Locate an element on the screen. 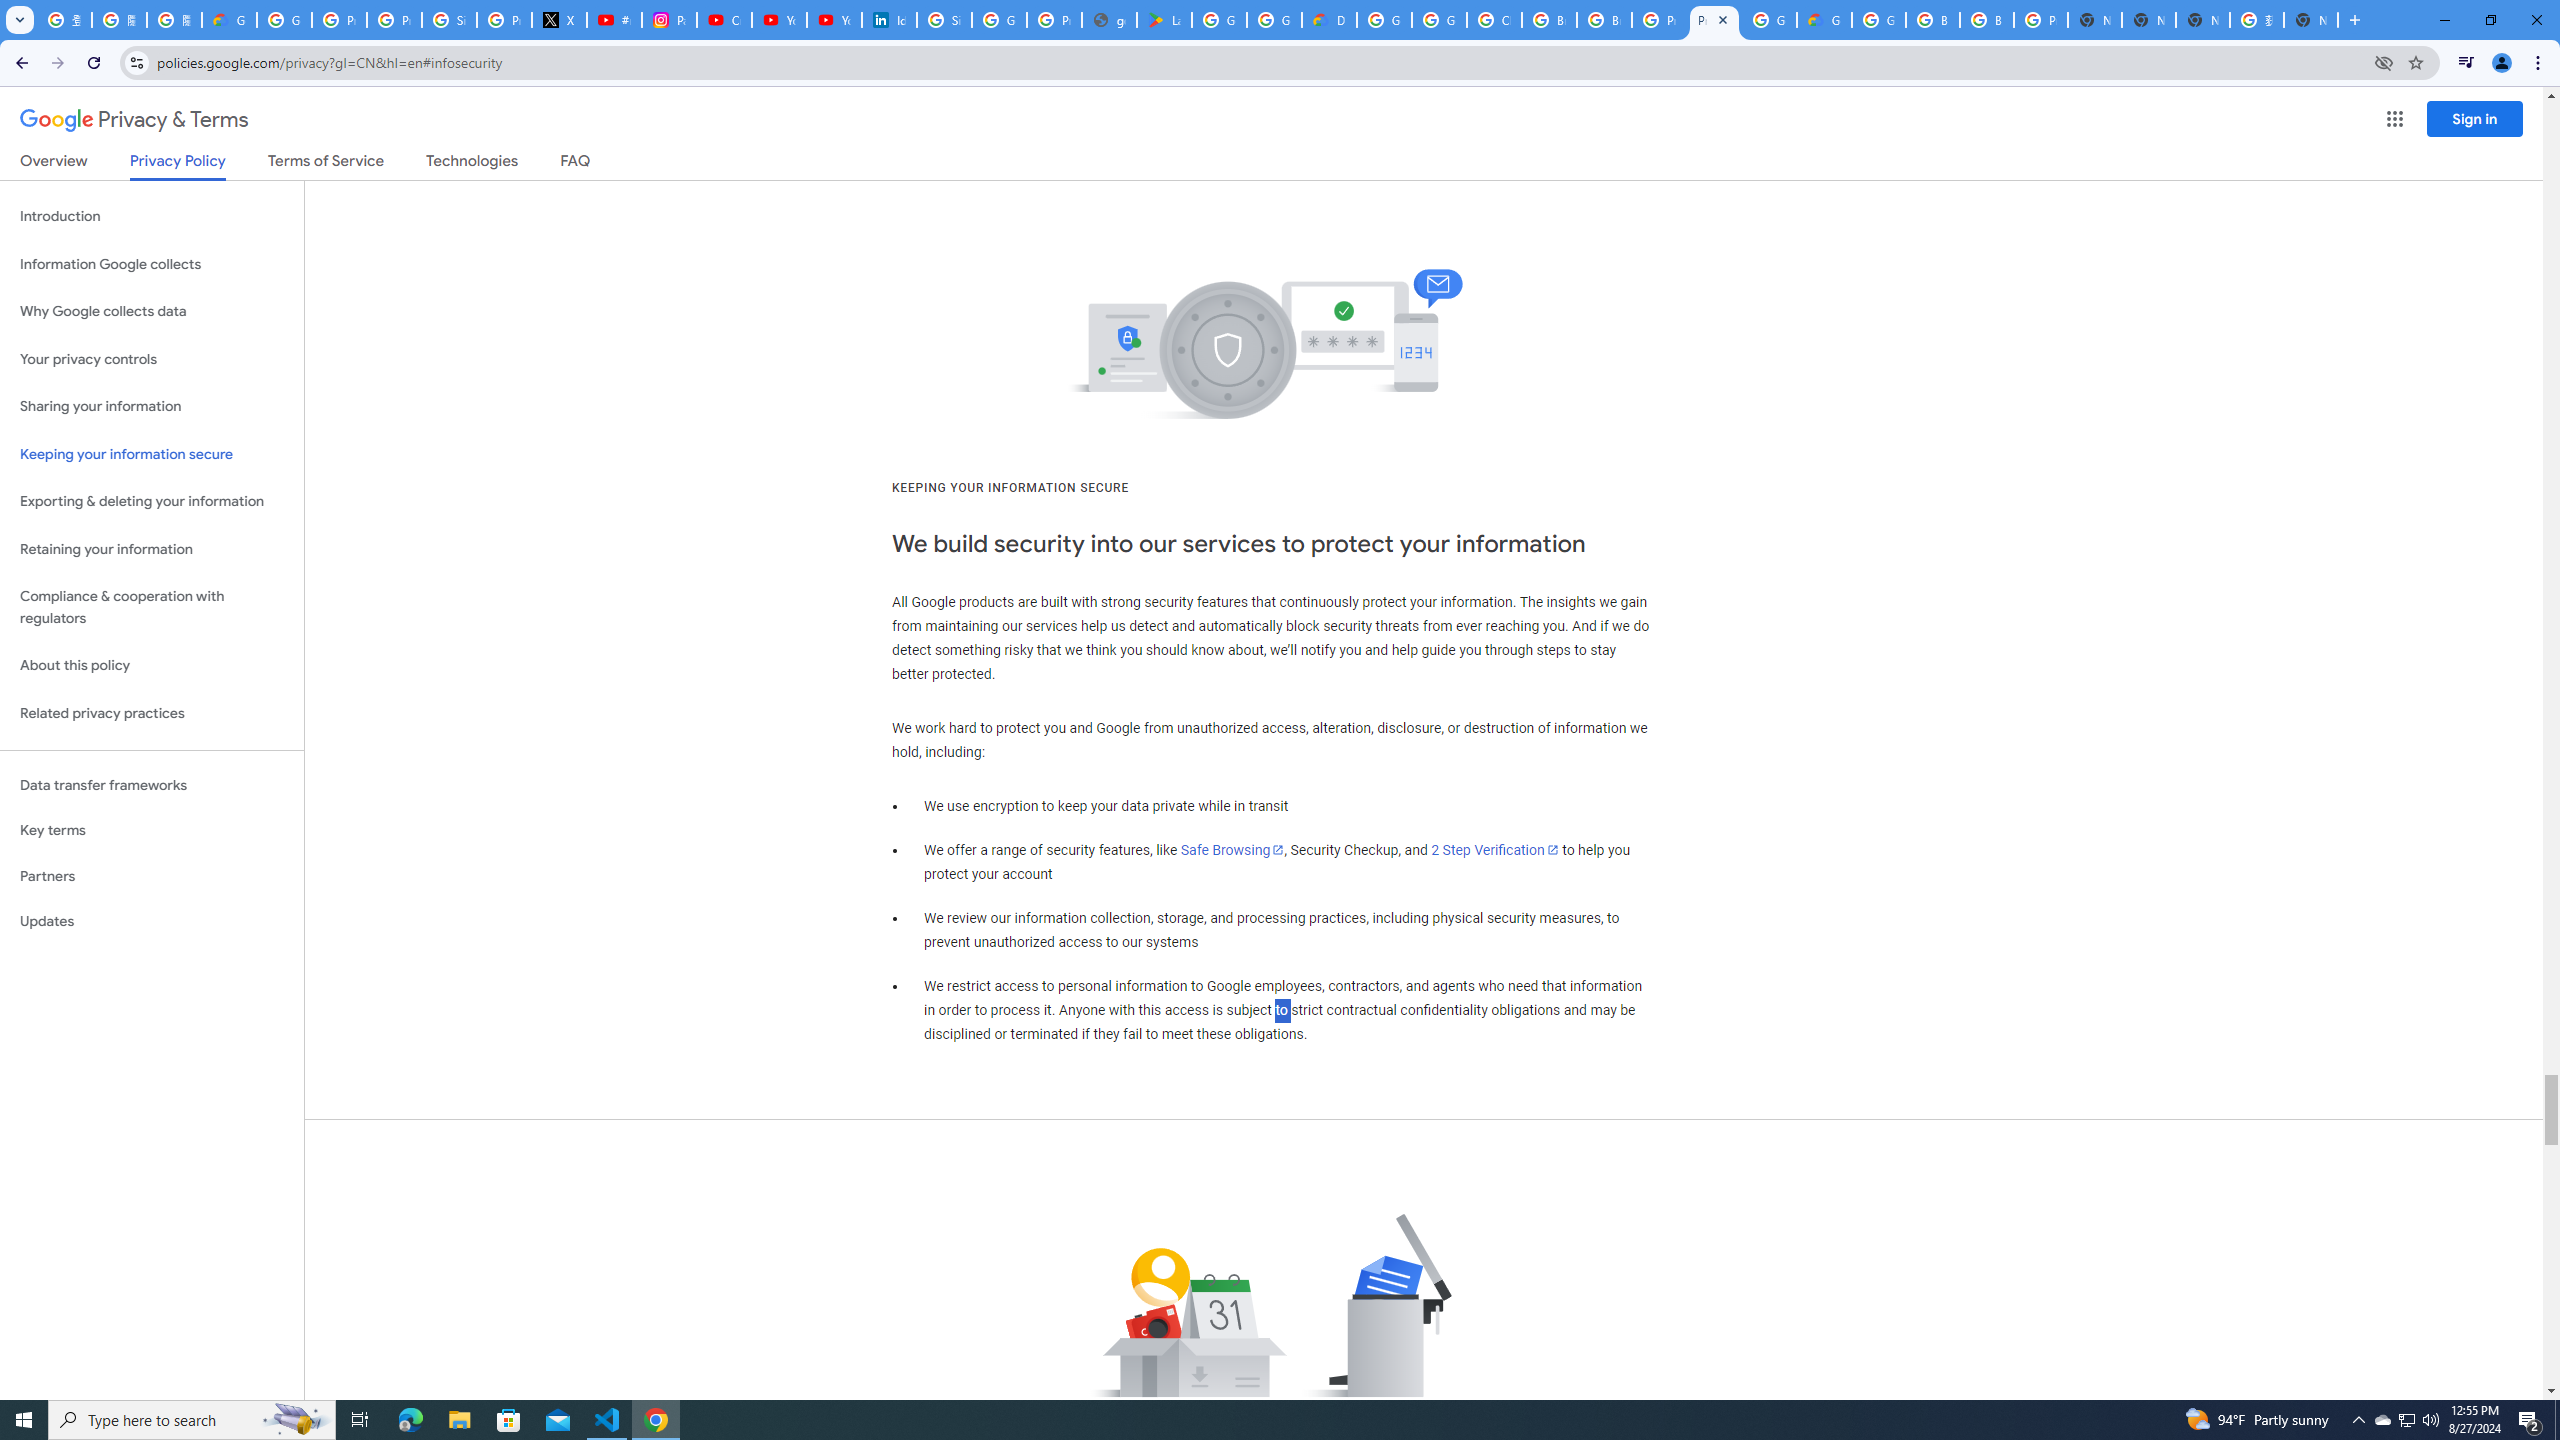 This screenshot has height=1440, width=2560. Google Cloud Platform is located at coordinates (1384, 20).